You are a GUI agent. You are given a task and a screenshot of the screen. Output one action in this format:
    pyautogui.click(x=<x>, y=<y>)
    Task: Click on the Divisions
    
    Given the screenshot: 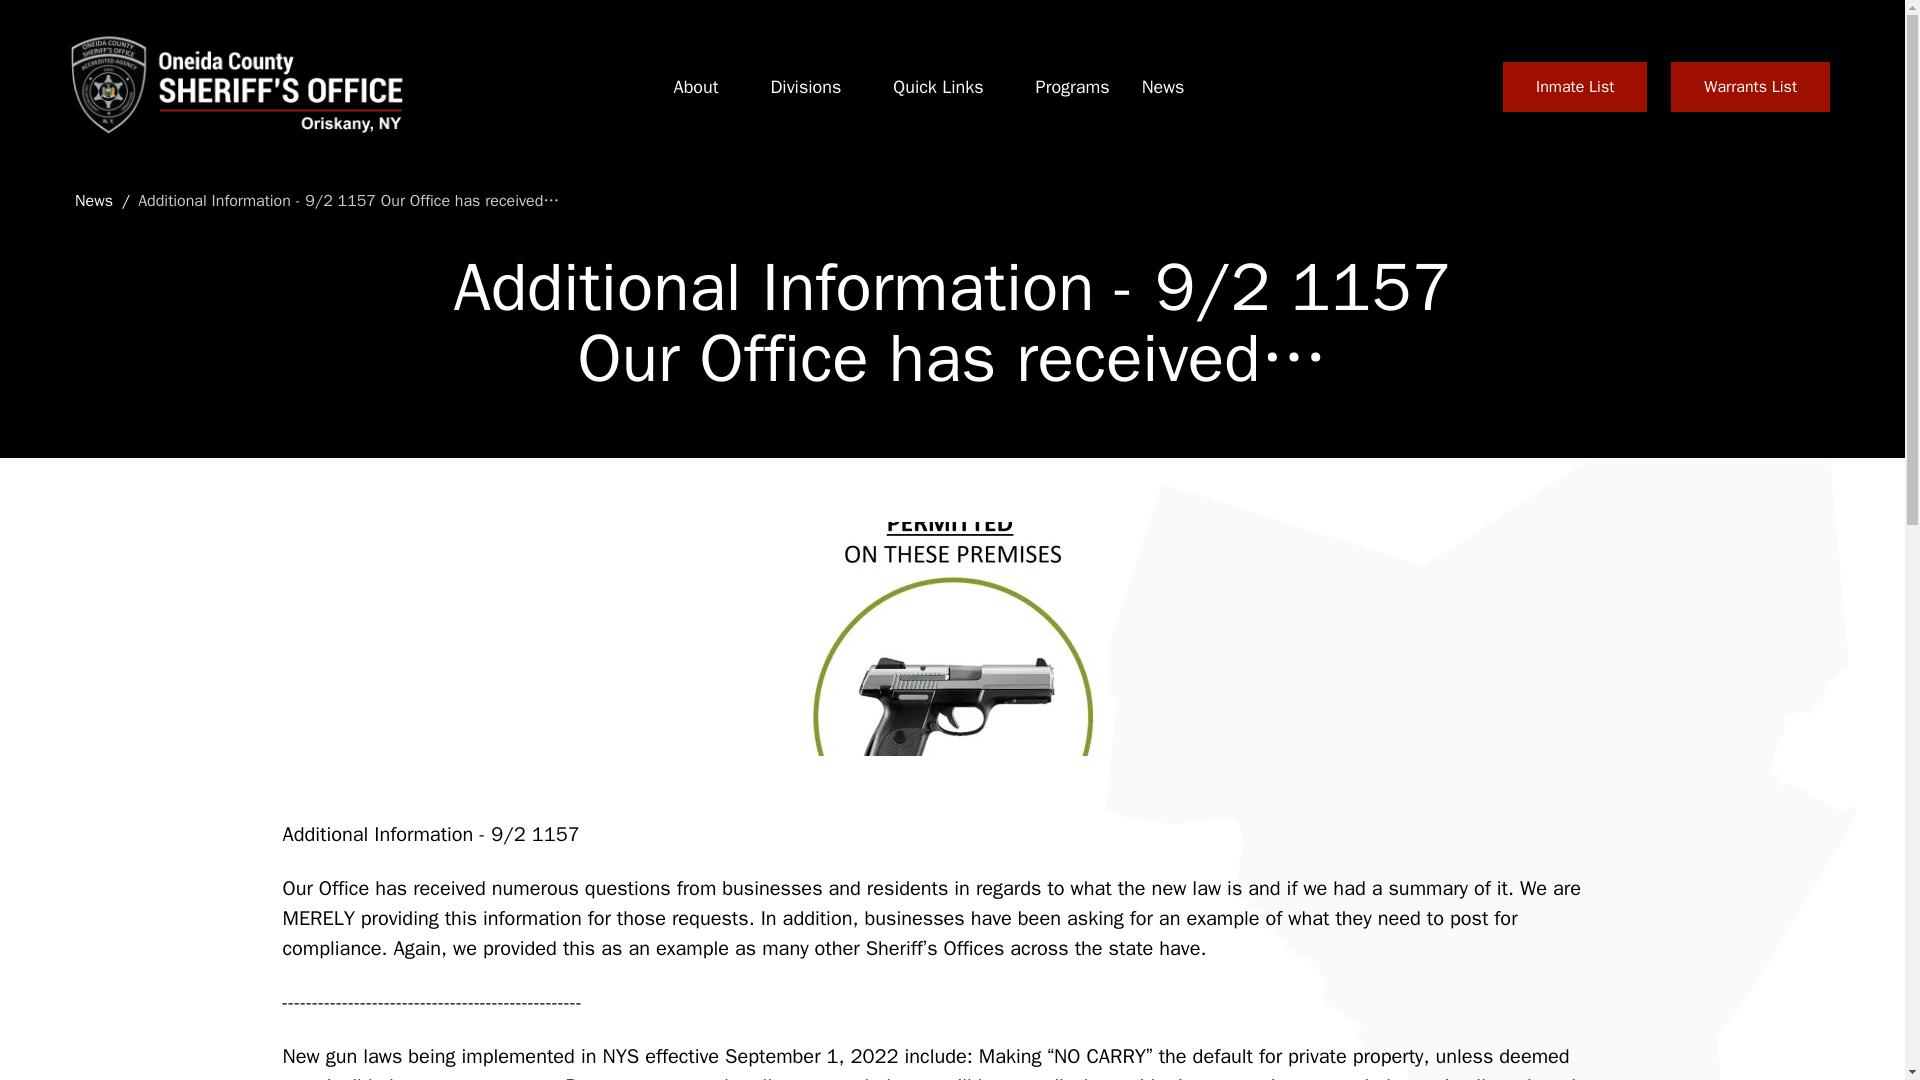 What is the action you would take?
    pyautogui.click(x=804, y=87)
    